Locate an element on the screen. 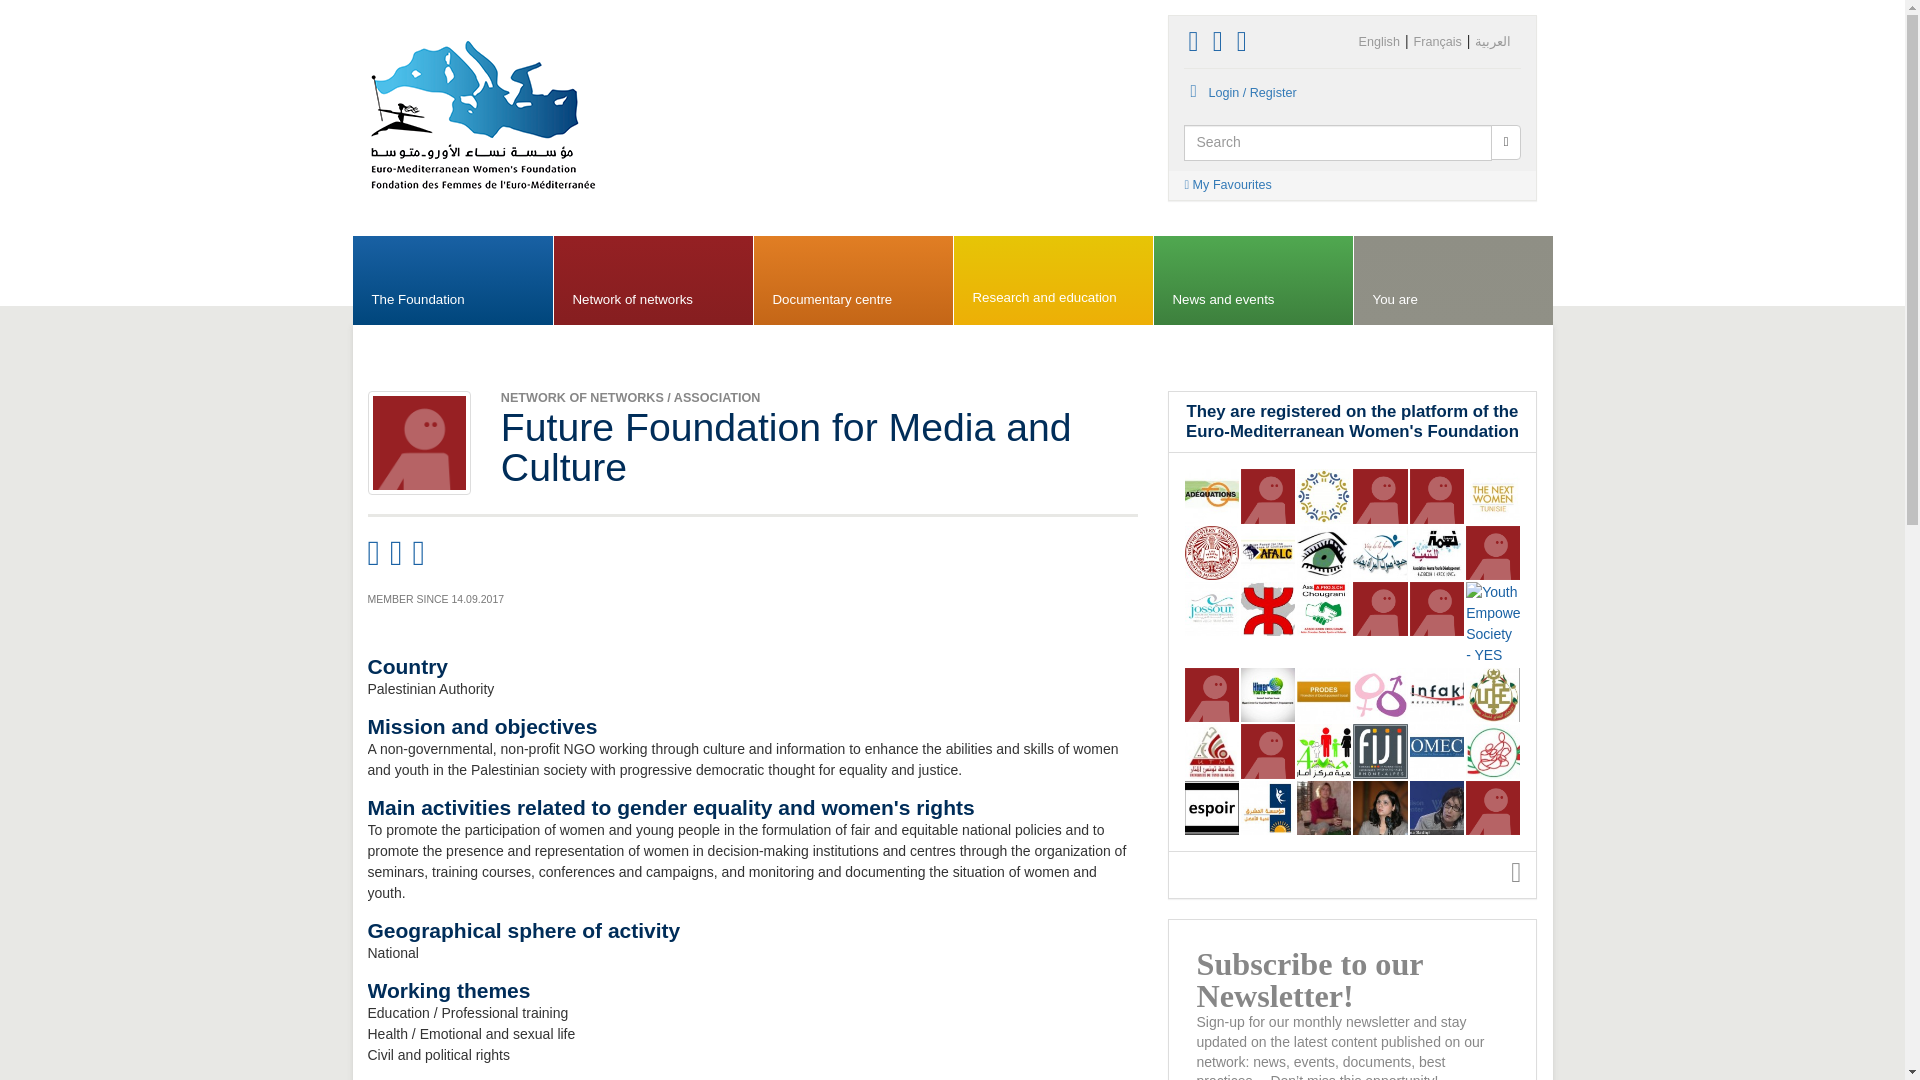 Image resolution: width=1920 pixels, height=1080 pixels. Network of networks is located at coordinates (653, 281).